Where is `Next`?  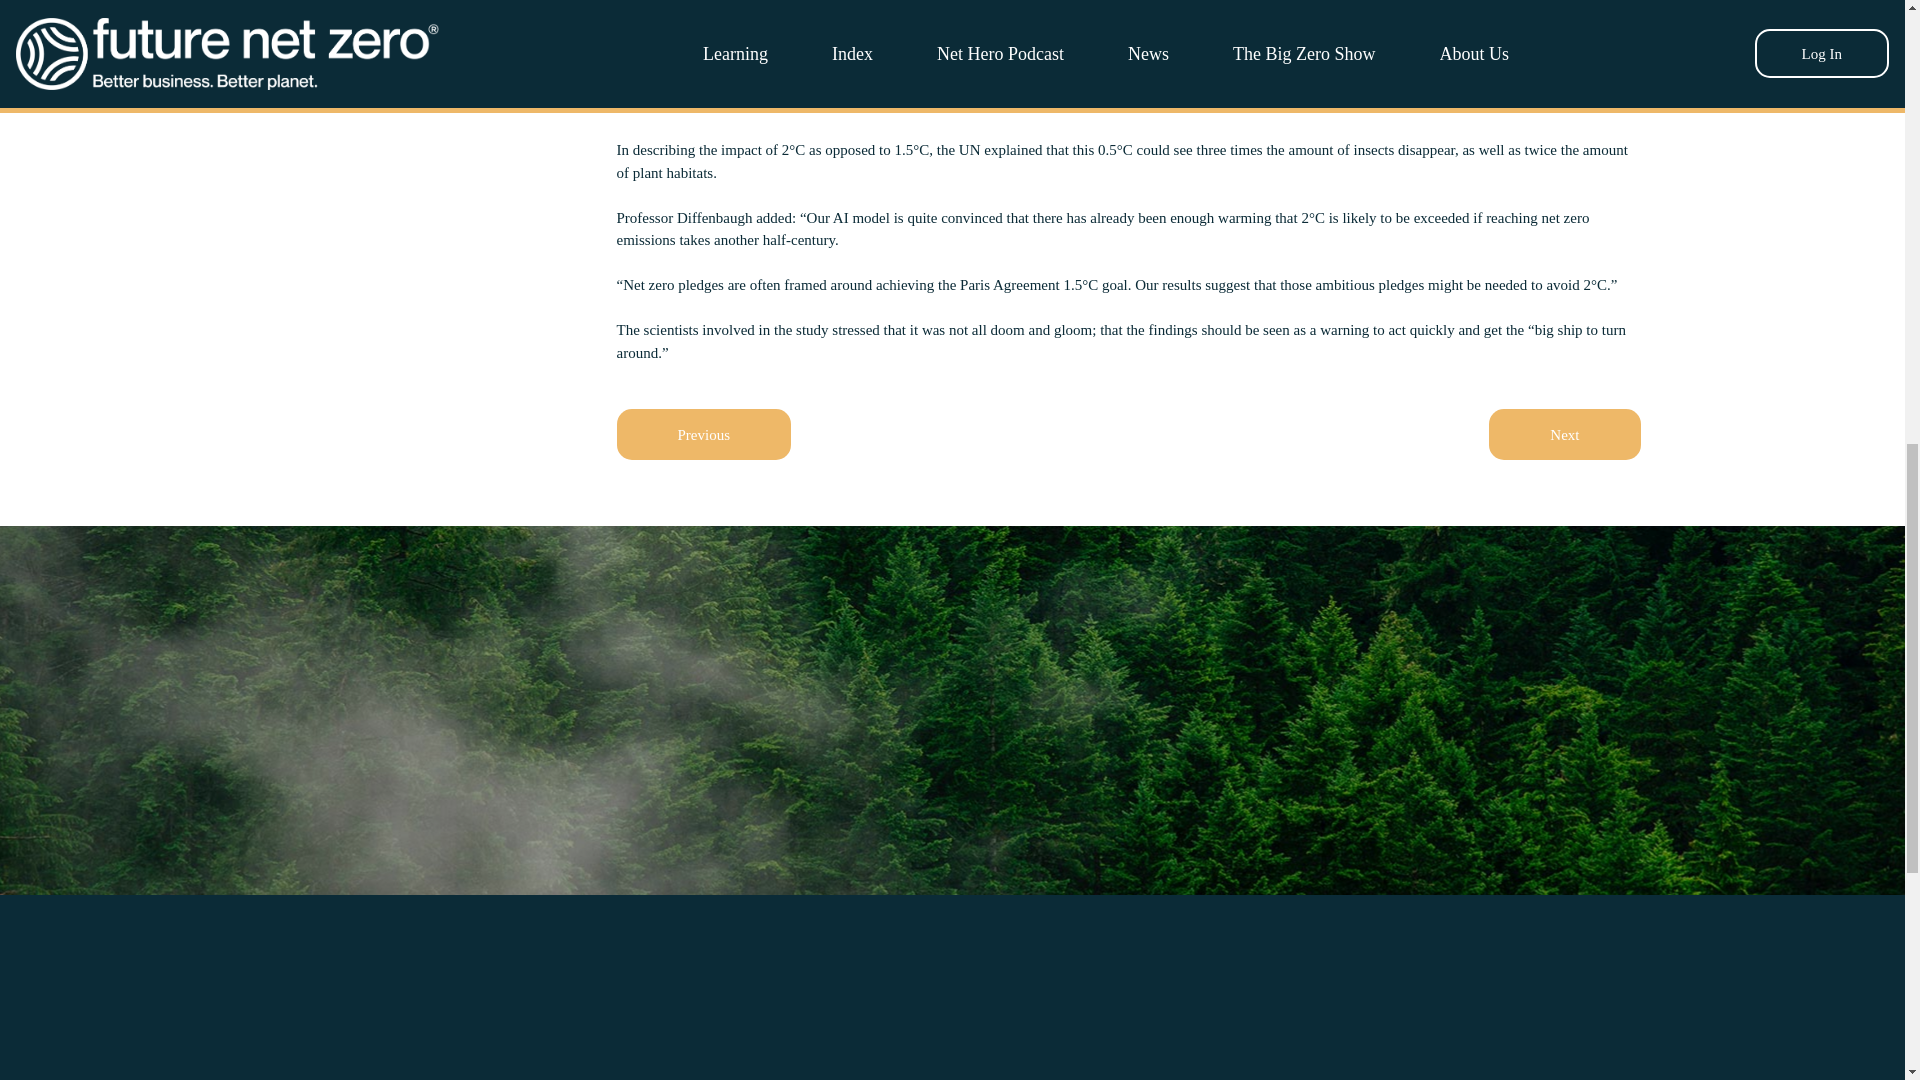 Next is located at coordinates (1564, 434).